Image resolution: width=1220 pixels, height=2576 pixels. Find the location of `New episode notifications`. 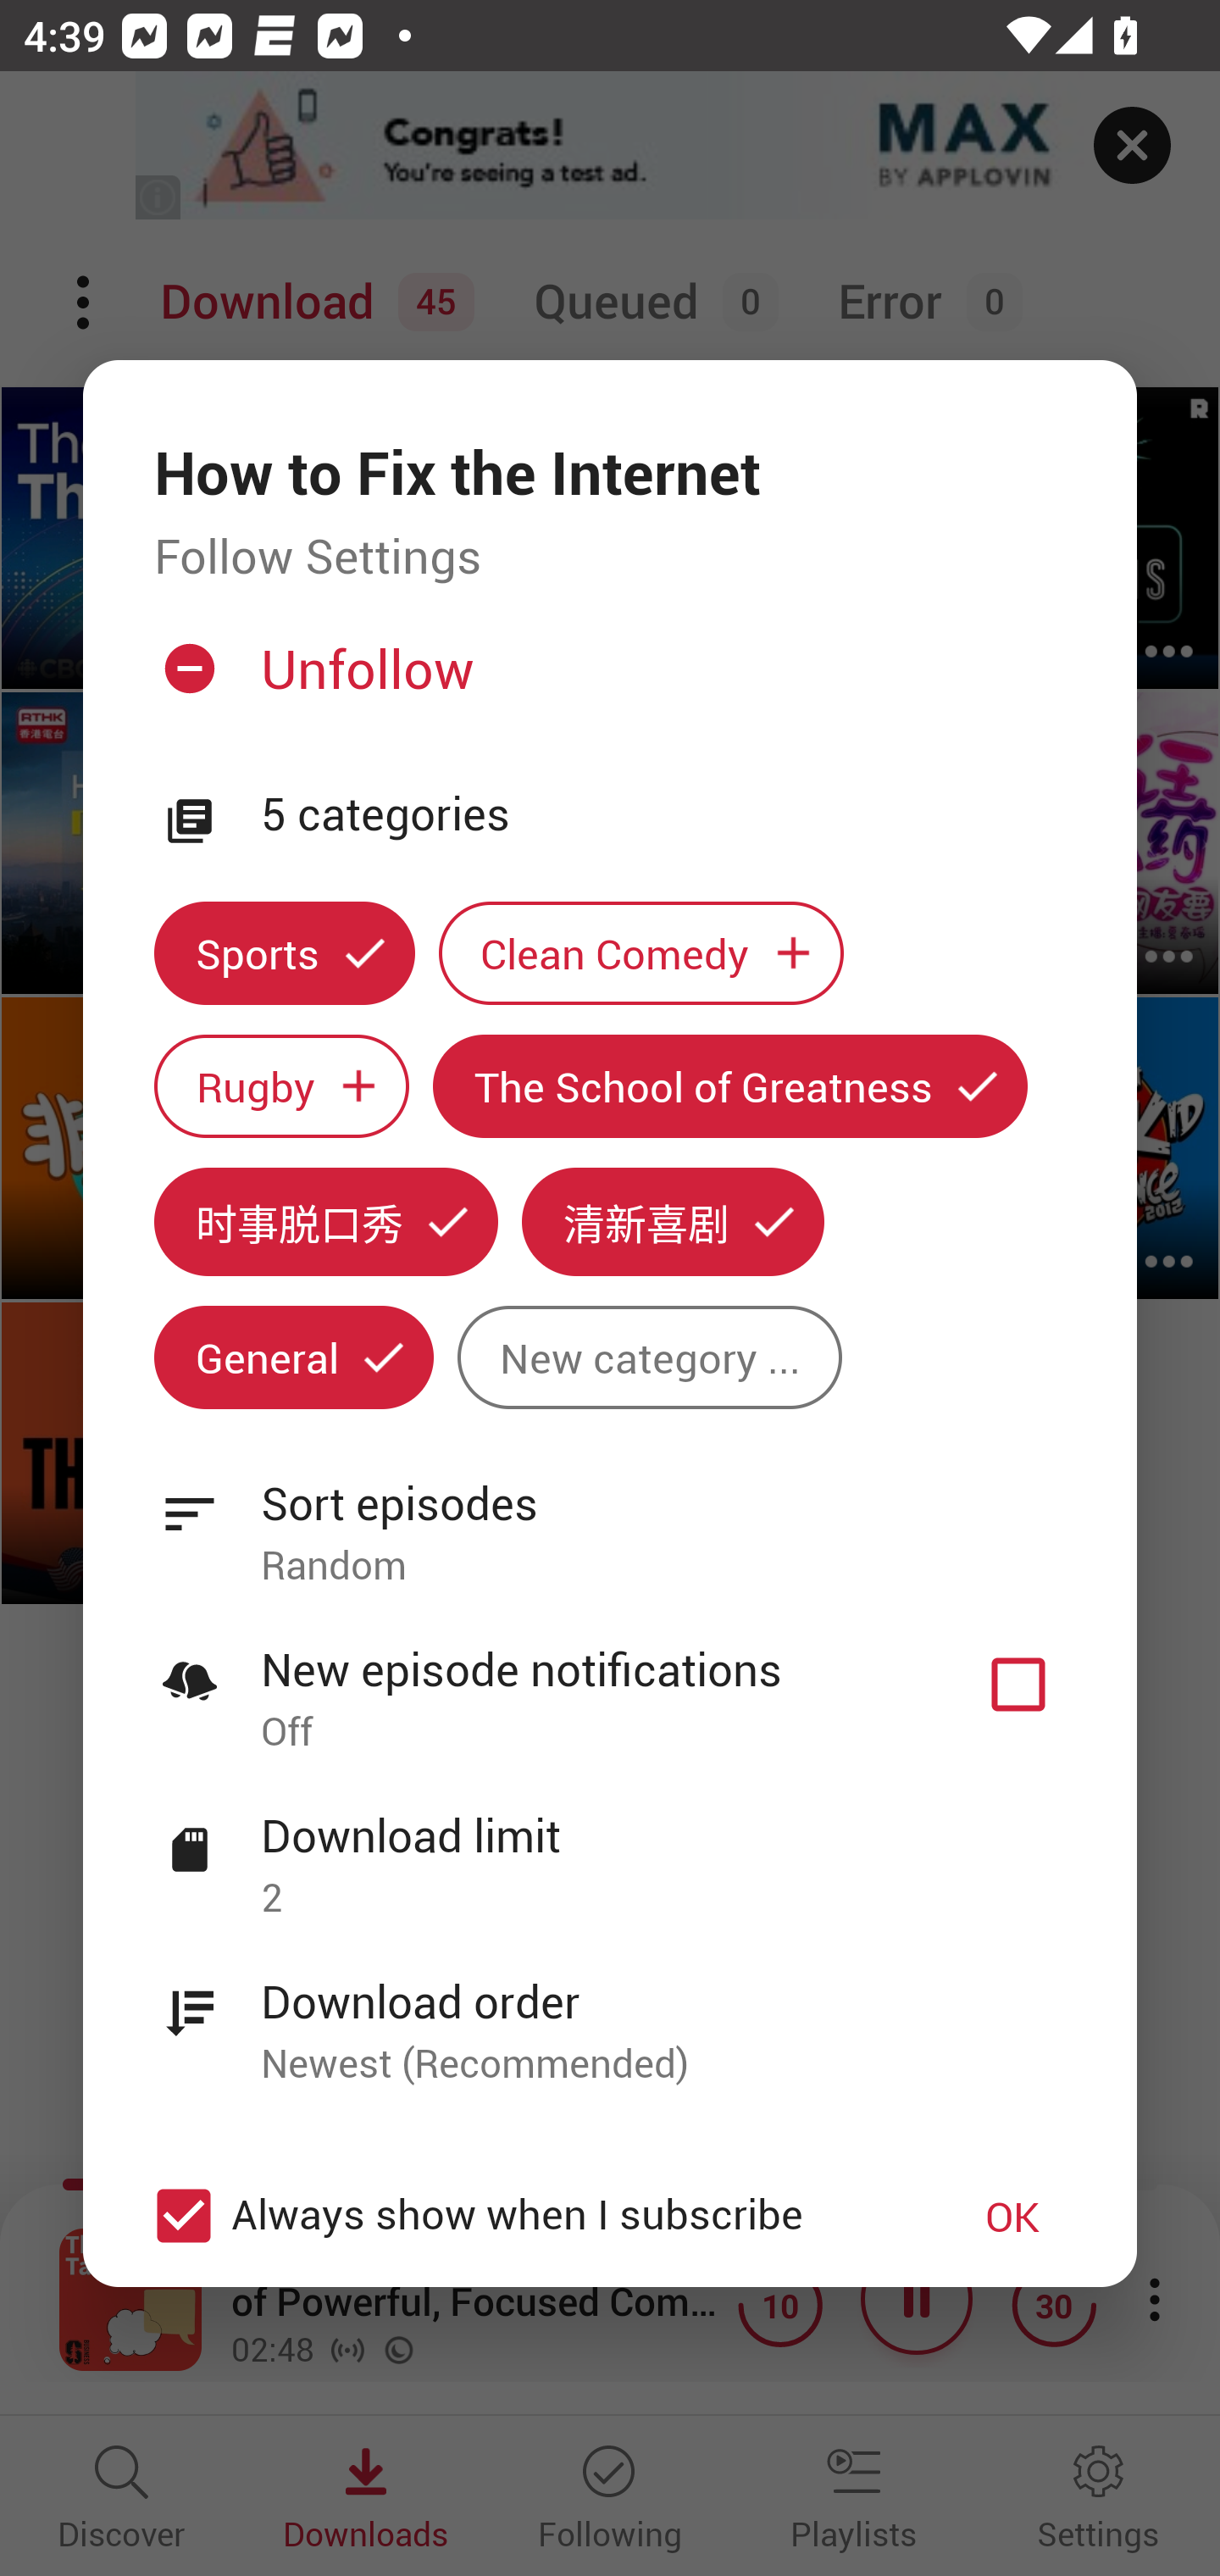

New episode notifications is located at coordinates (1018, 1685).